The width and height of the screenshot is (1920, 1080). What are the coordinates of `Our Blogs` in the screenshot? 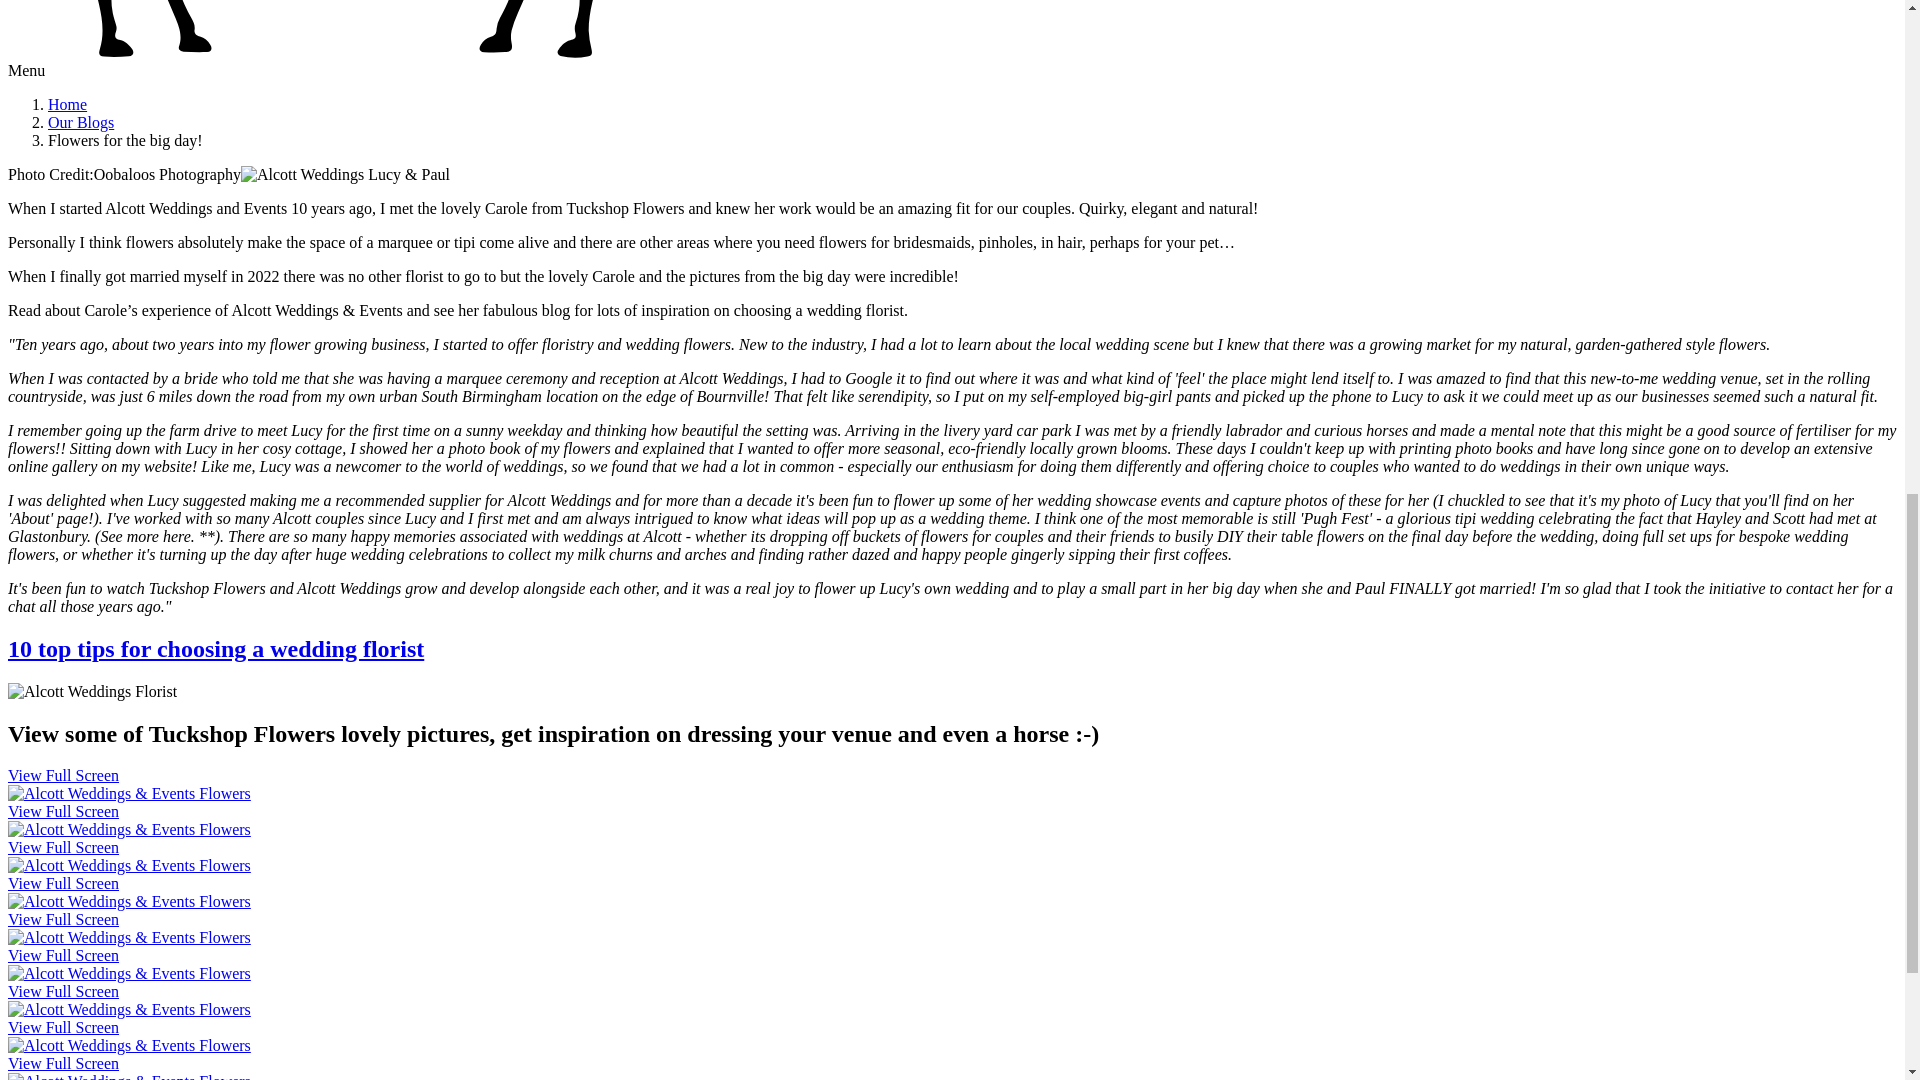 It's located at (80, 122).